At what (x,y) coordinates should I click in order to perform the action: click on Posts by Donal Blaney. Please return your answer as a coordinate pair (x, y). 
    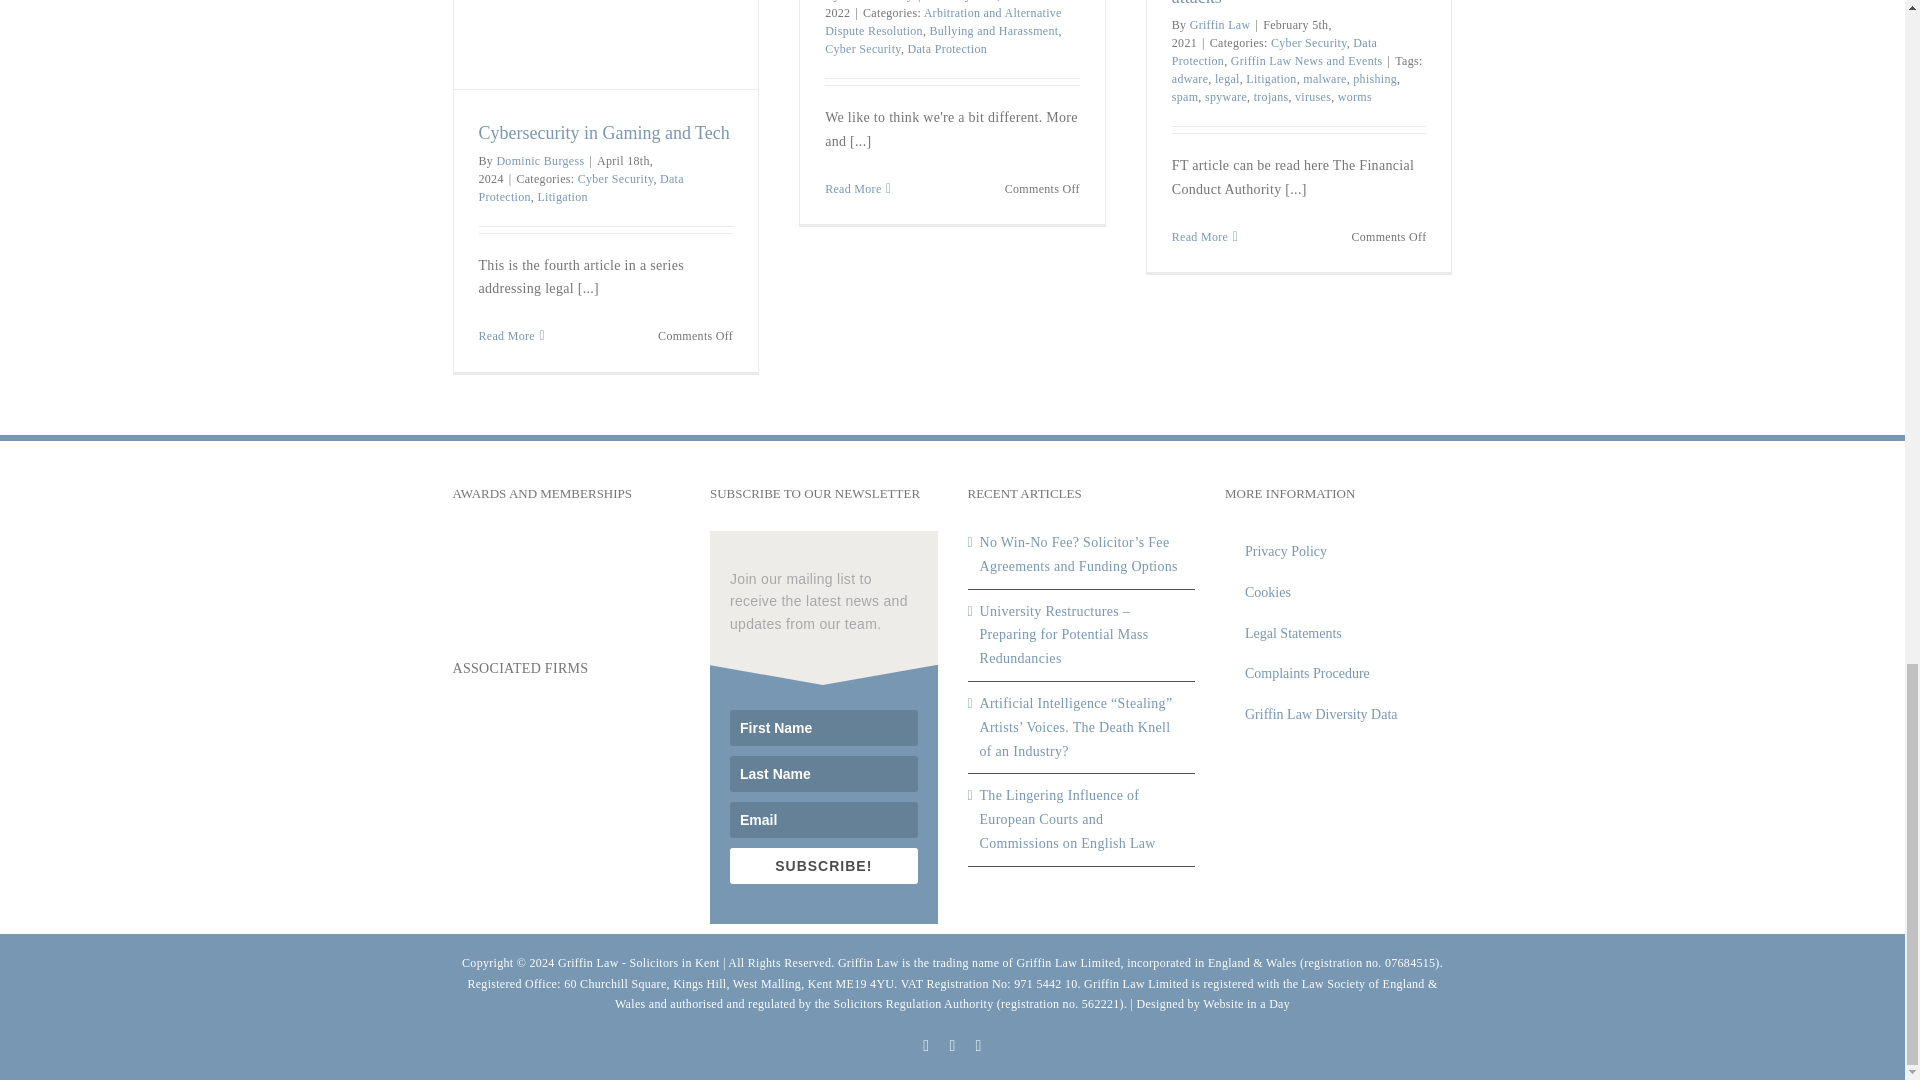
    Looking at the image, I should click on (878, 1).